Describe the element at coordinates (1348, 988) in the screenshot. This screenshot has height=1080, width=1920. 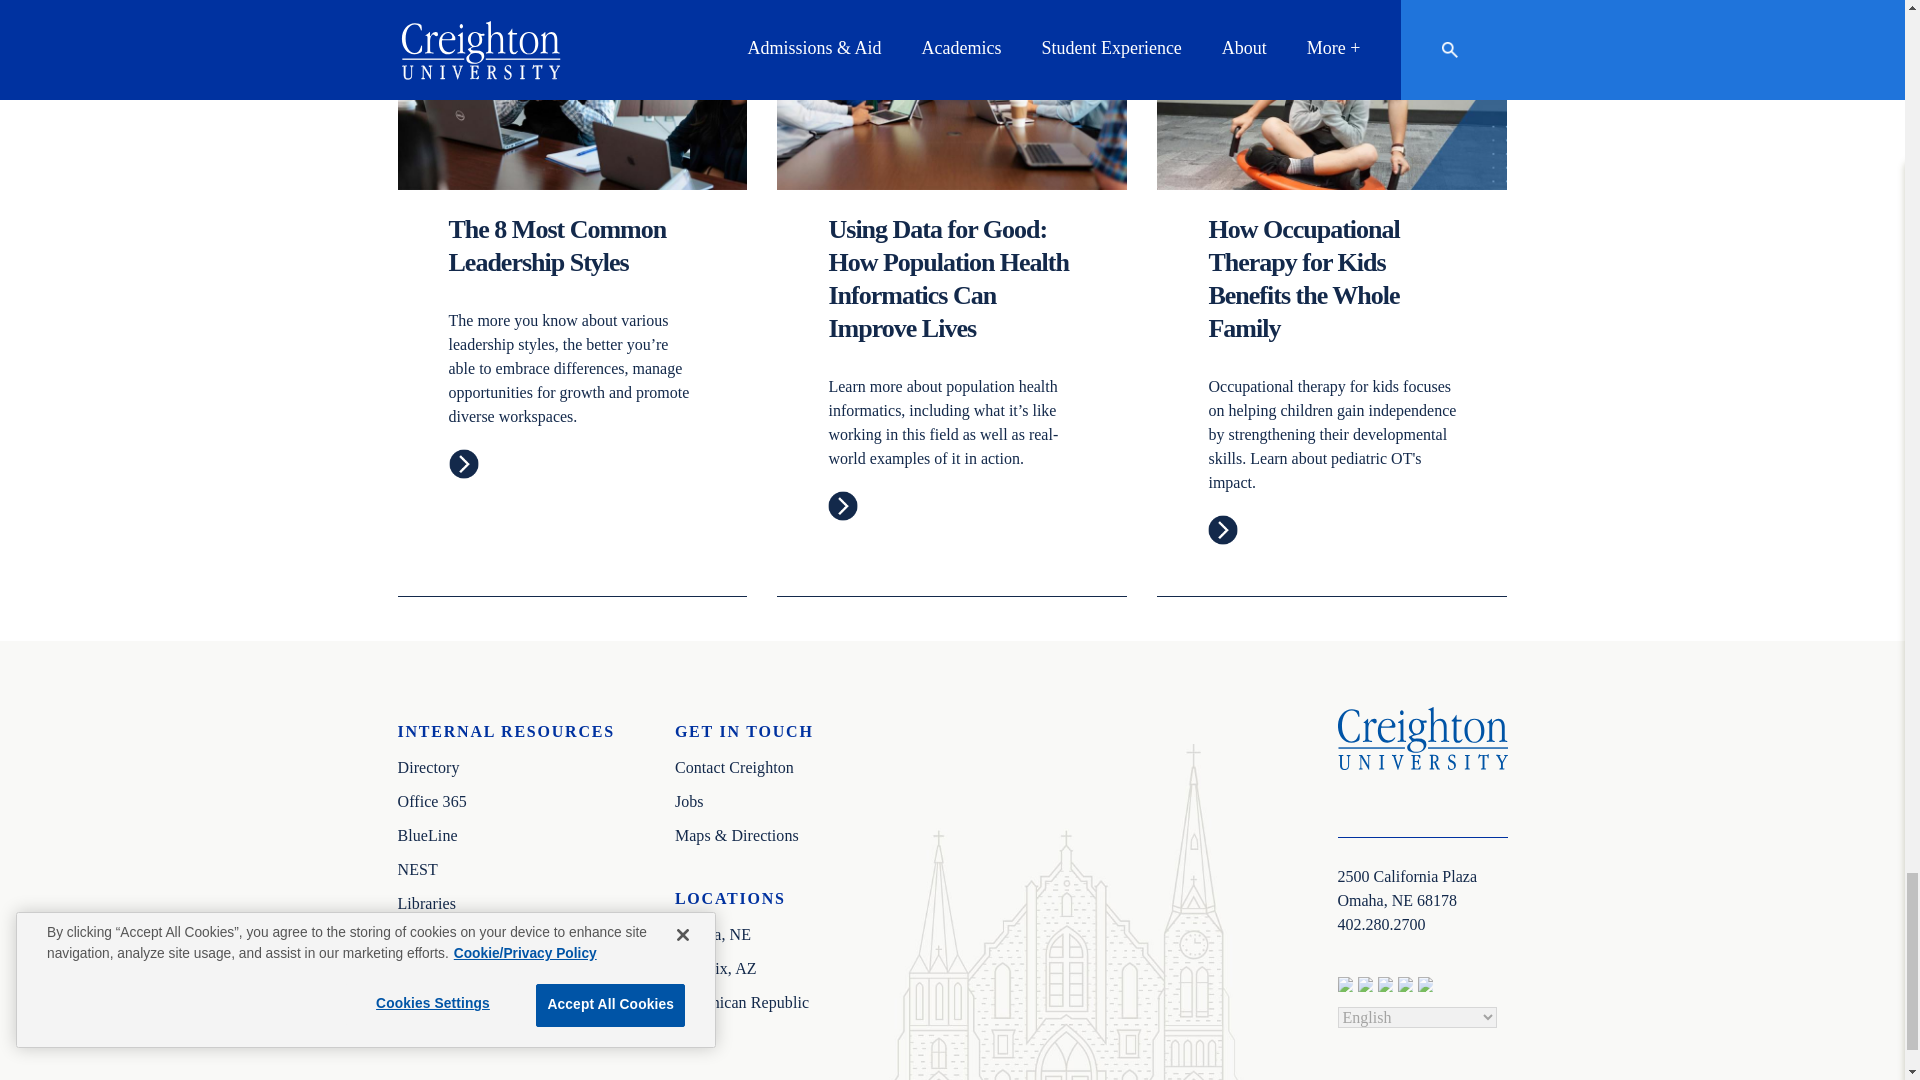
I see `English` at that location.